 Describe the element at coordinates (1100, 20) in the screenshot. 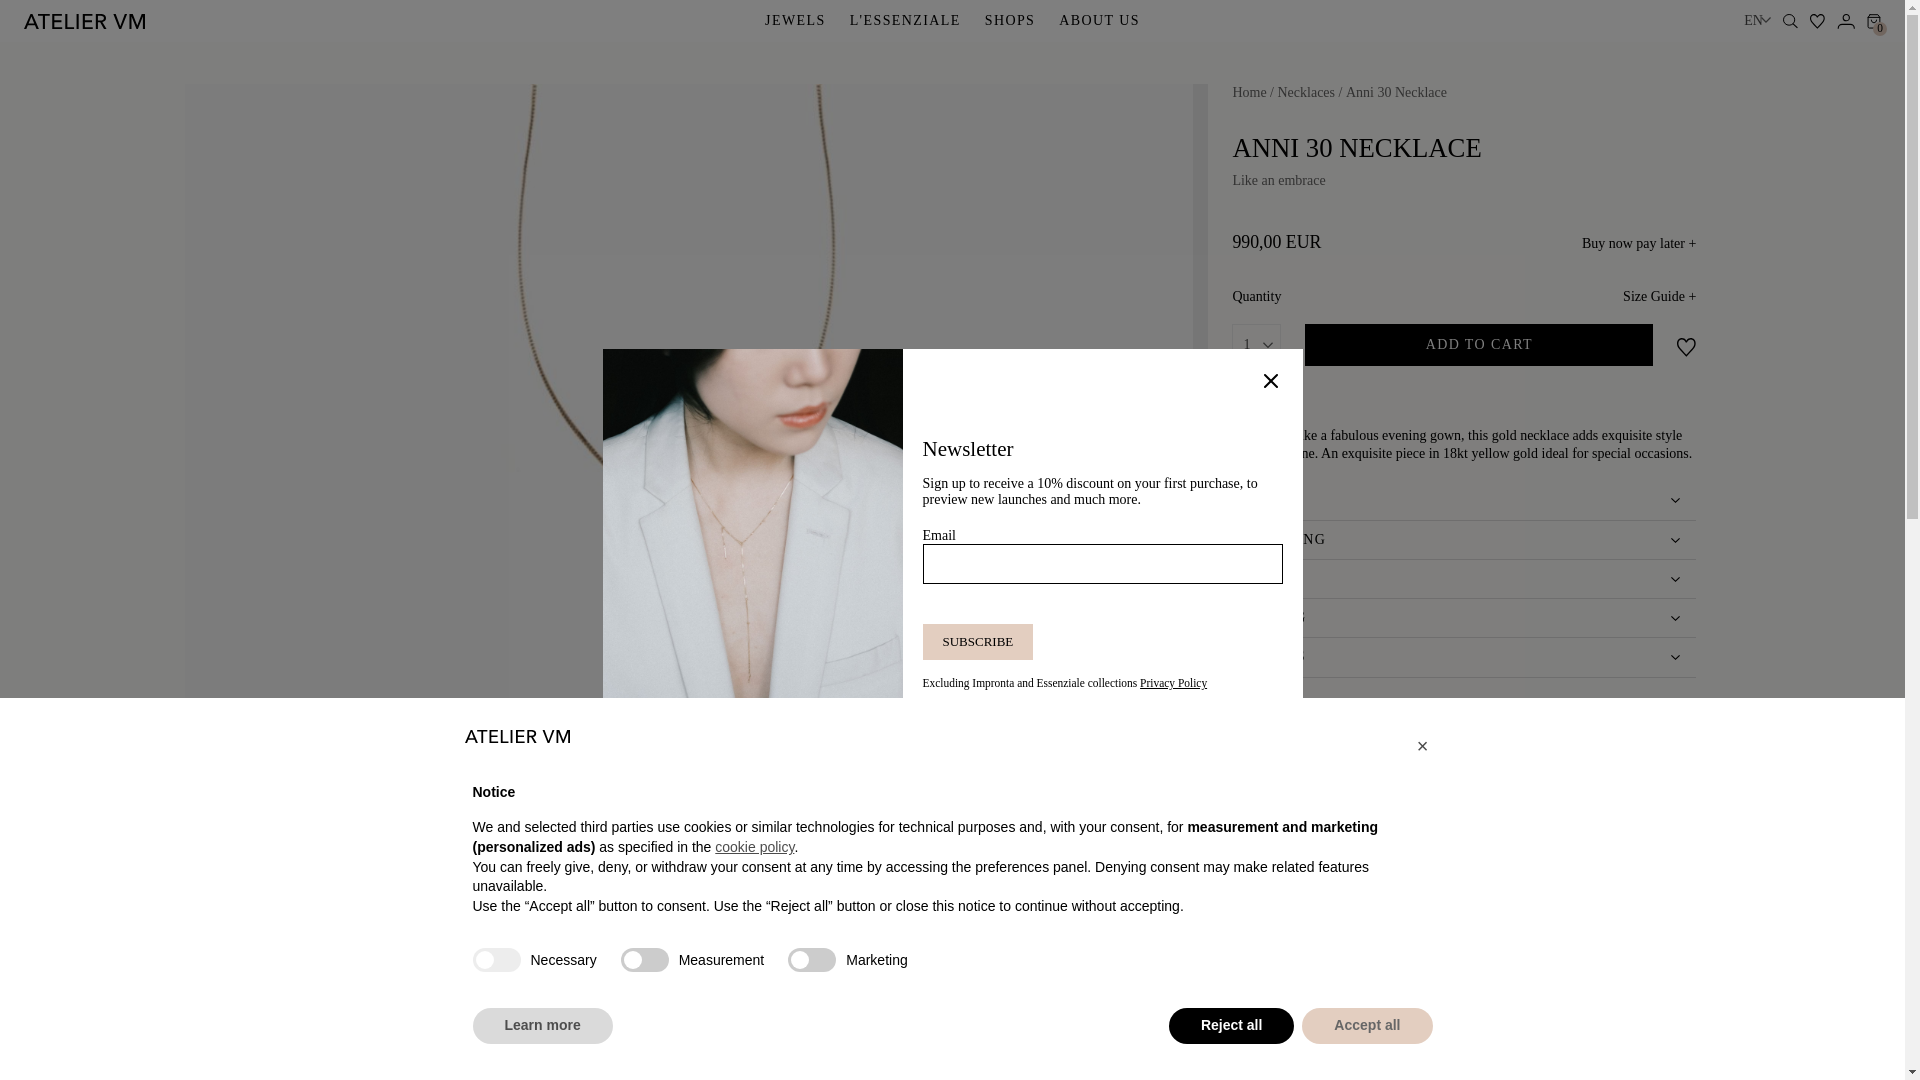

I see `ABOUT US` at that location.